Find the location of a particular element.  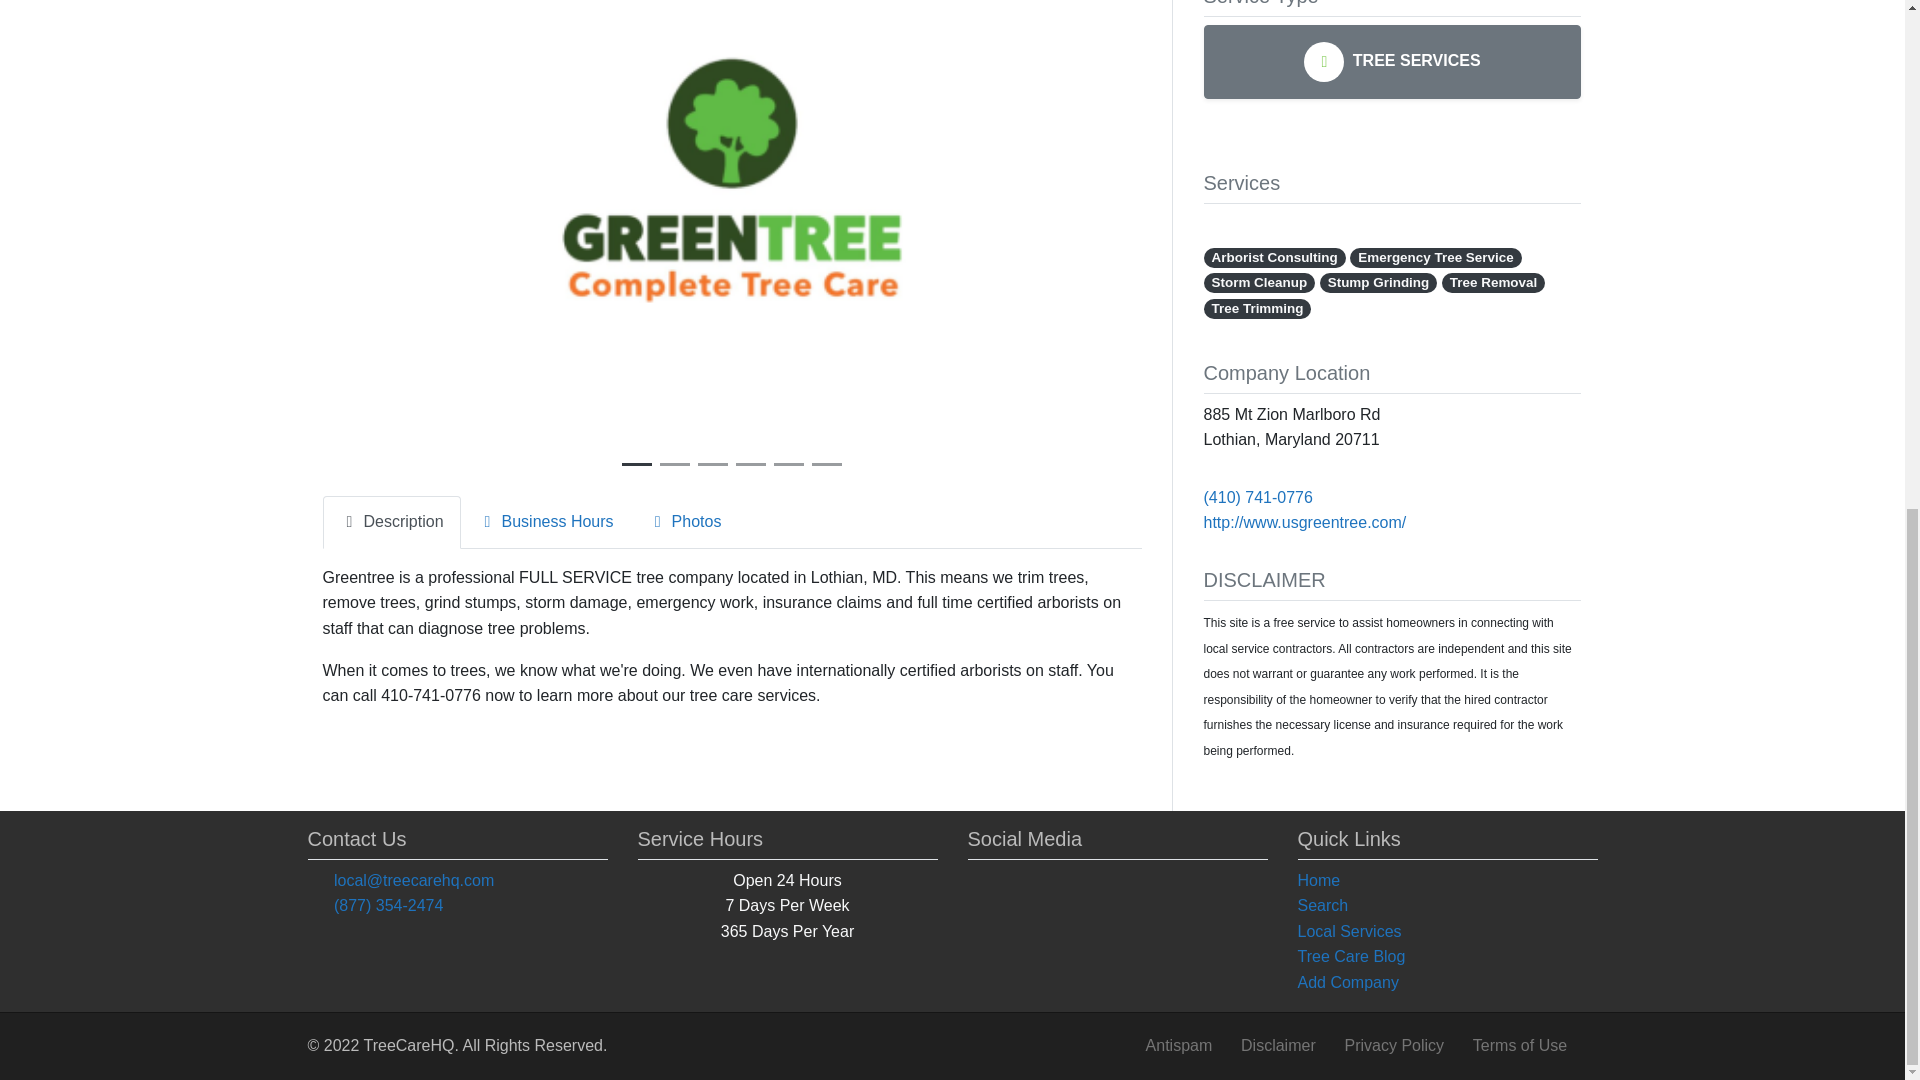

Stump Grinding is located at coordinates (1379, 282).